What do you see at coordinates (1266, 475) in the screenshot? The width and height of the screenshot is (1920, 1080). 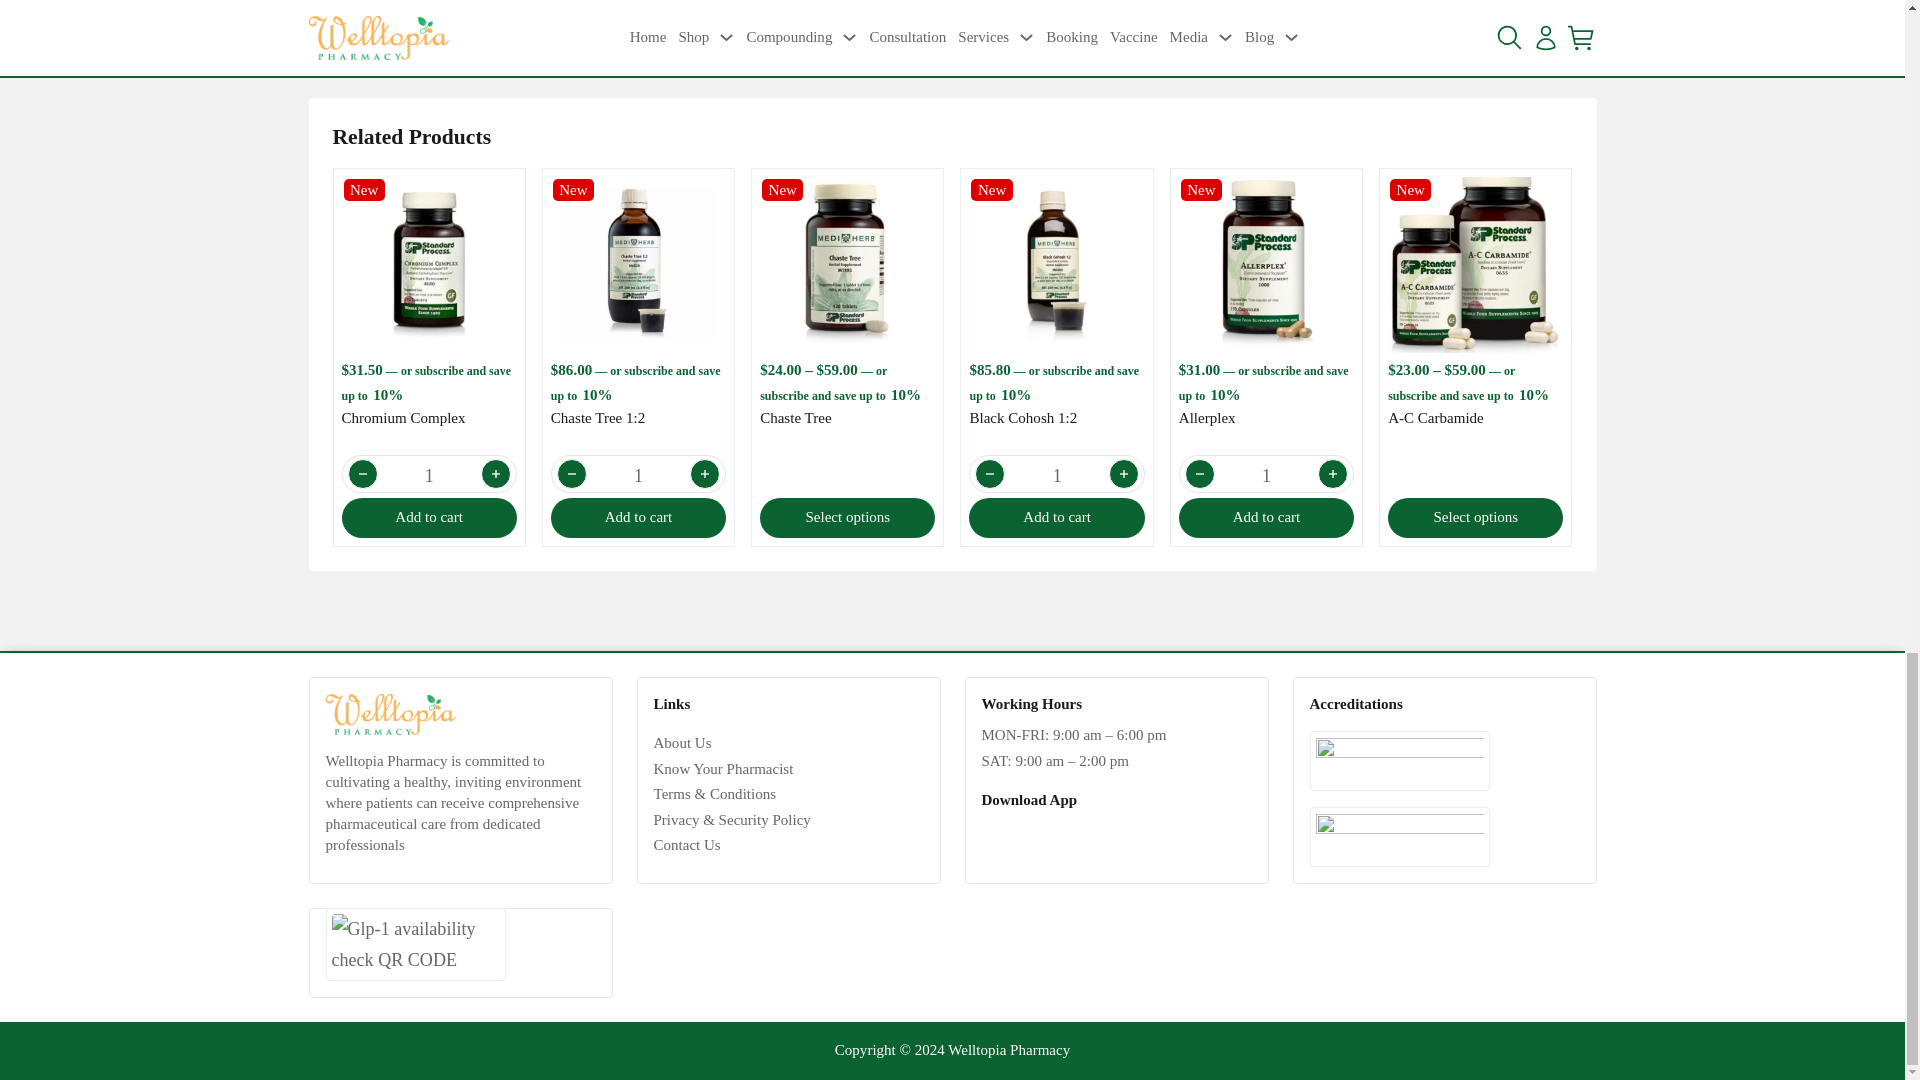 I see `1` at bounding box center [1266, 475].